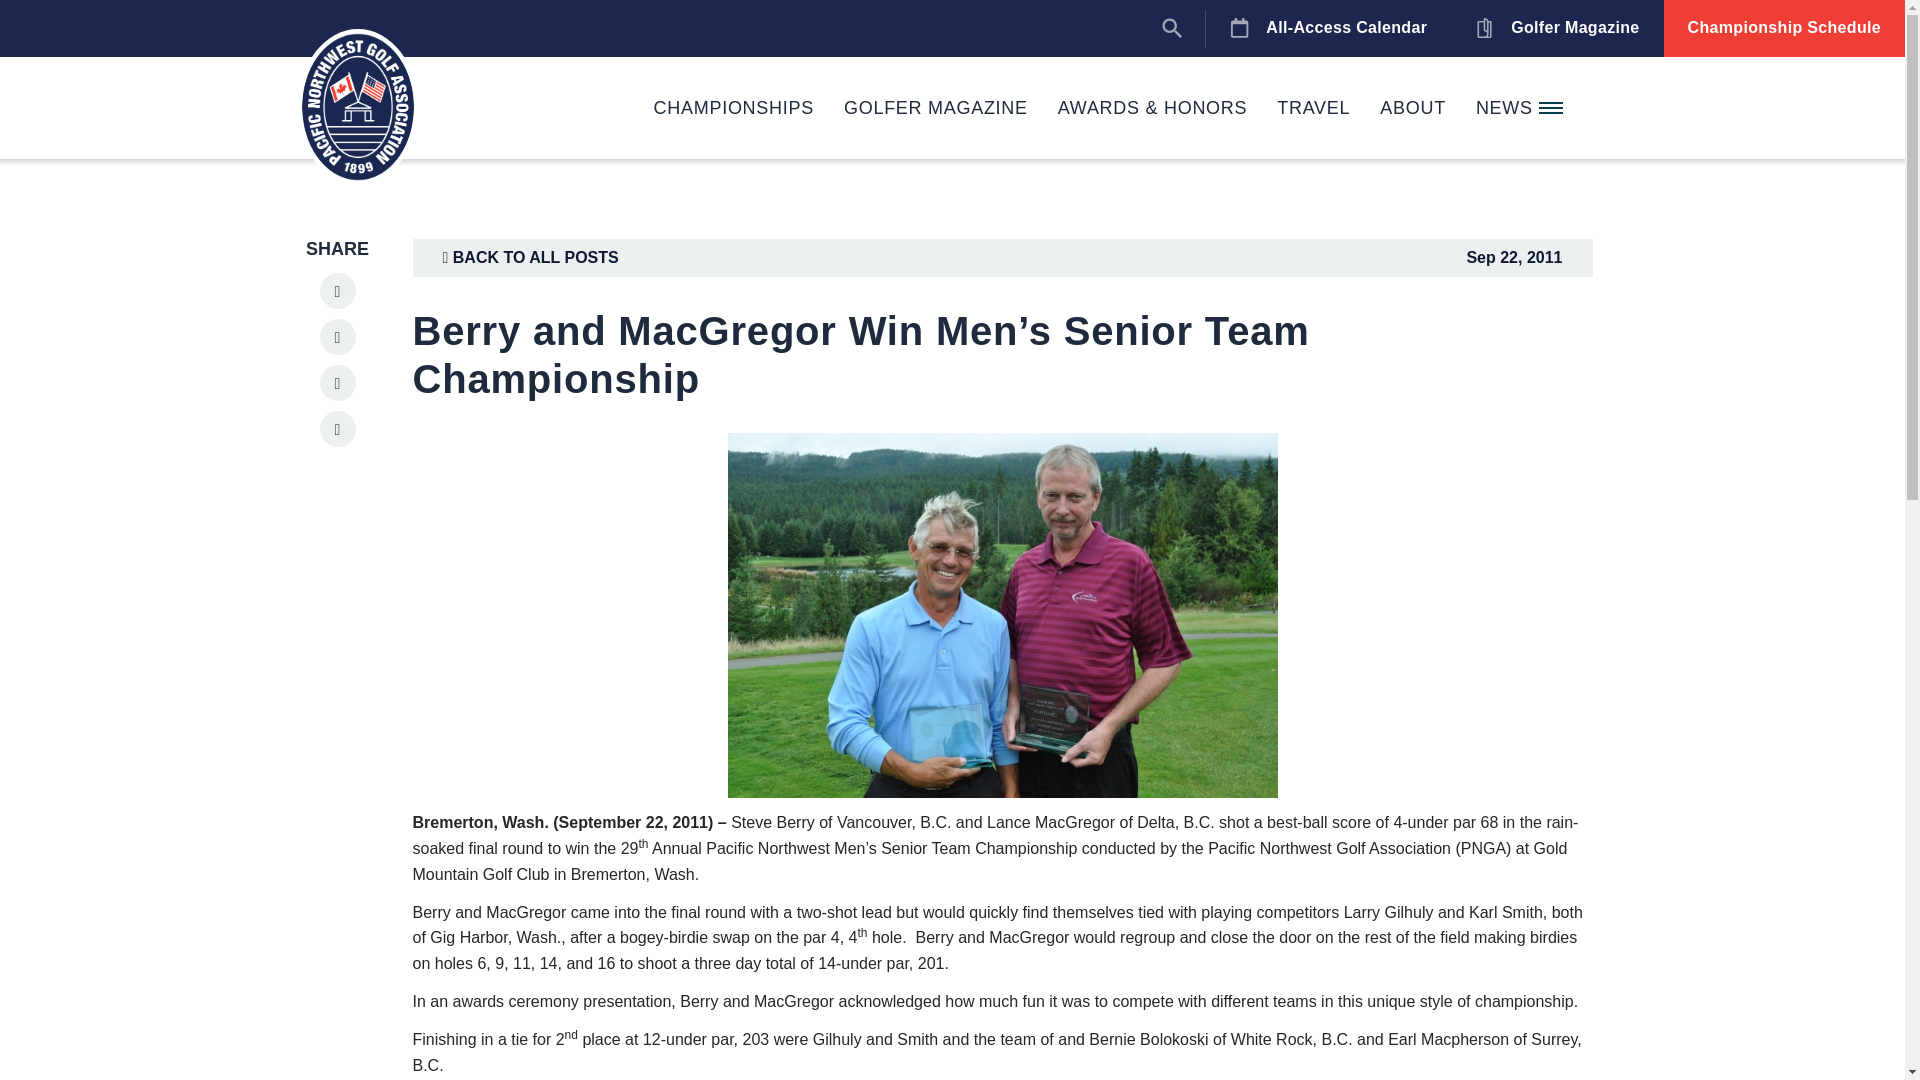 This screenshot has width=1920, height=1080. Describe the element at coordinates (1413, 108) in the screenshot. I see `ABOUT` at that location.